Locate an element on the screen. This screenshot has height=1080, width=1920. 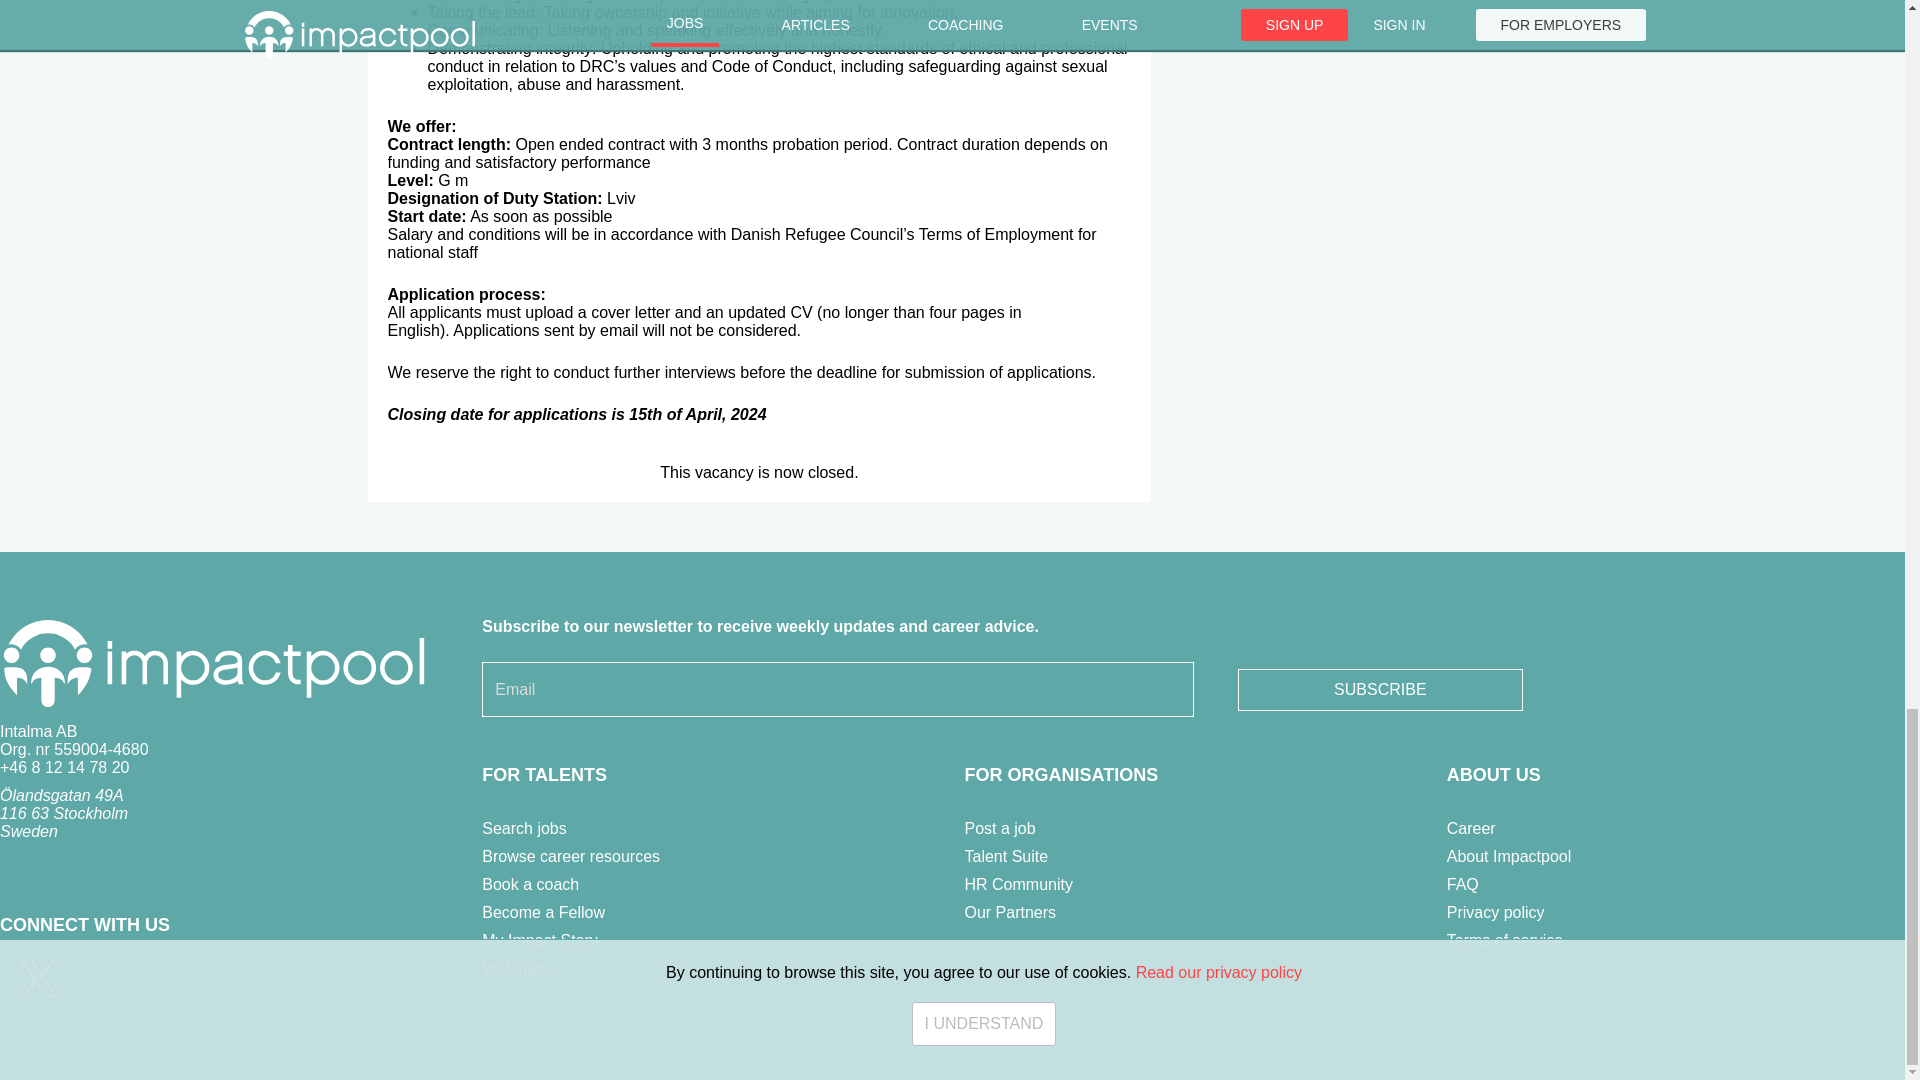
FAQ is located at coordinates (1462, 884).